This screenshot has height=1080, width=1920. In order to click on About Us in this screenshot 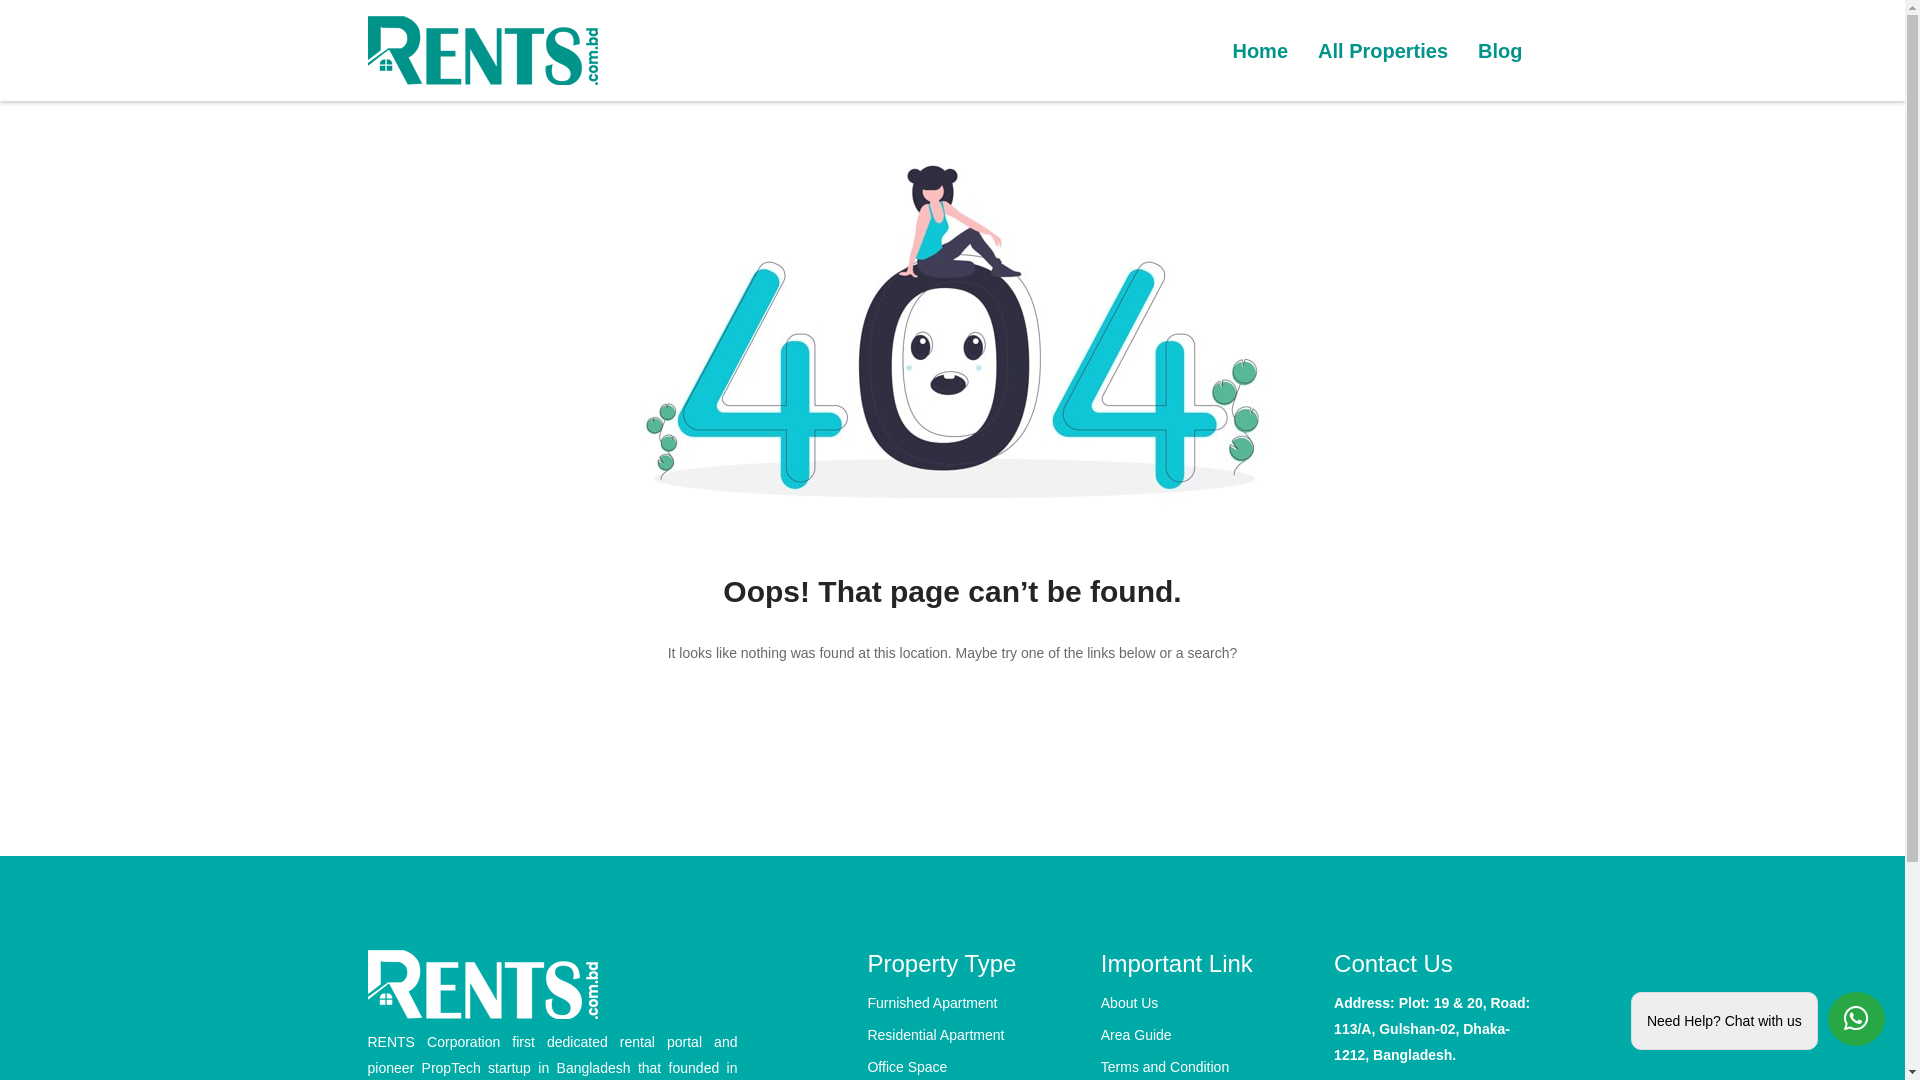, I will do `click(1202, 1003)`.